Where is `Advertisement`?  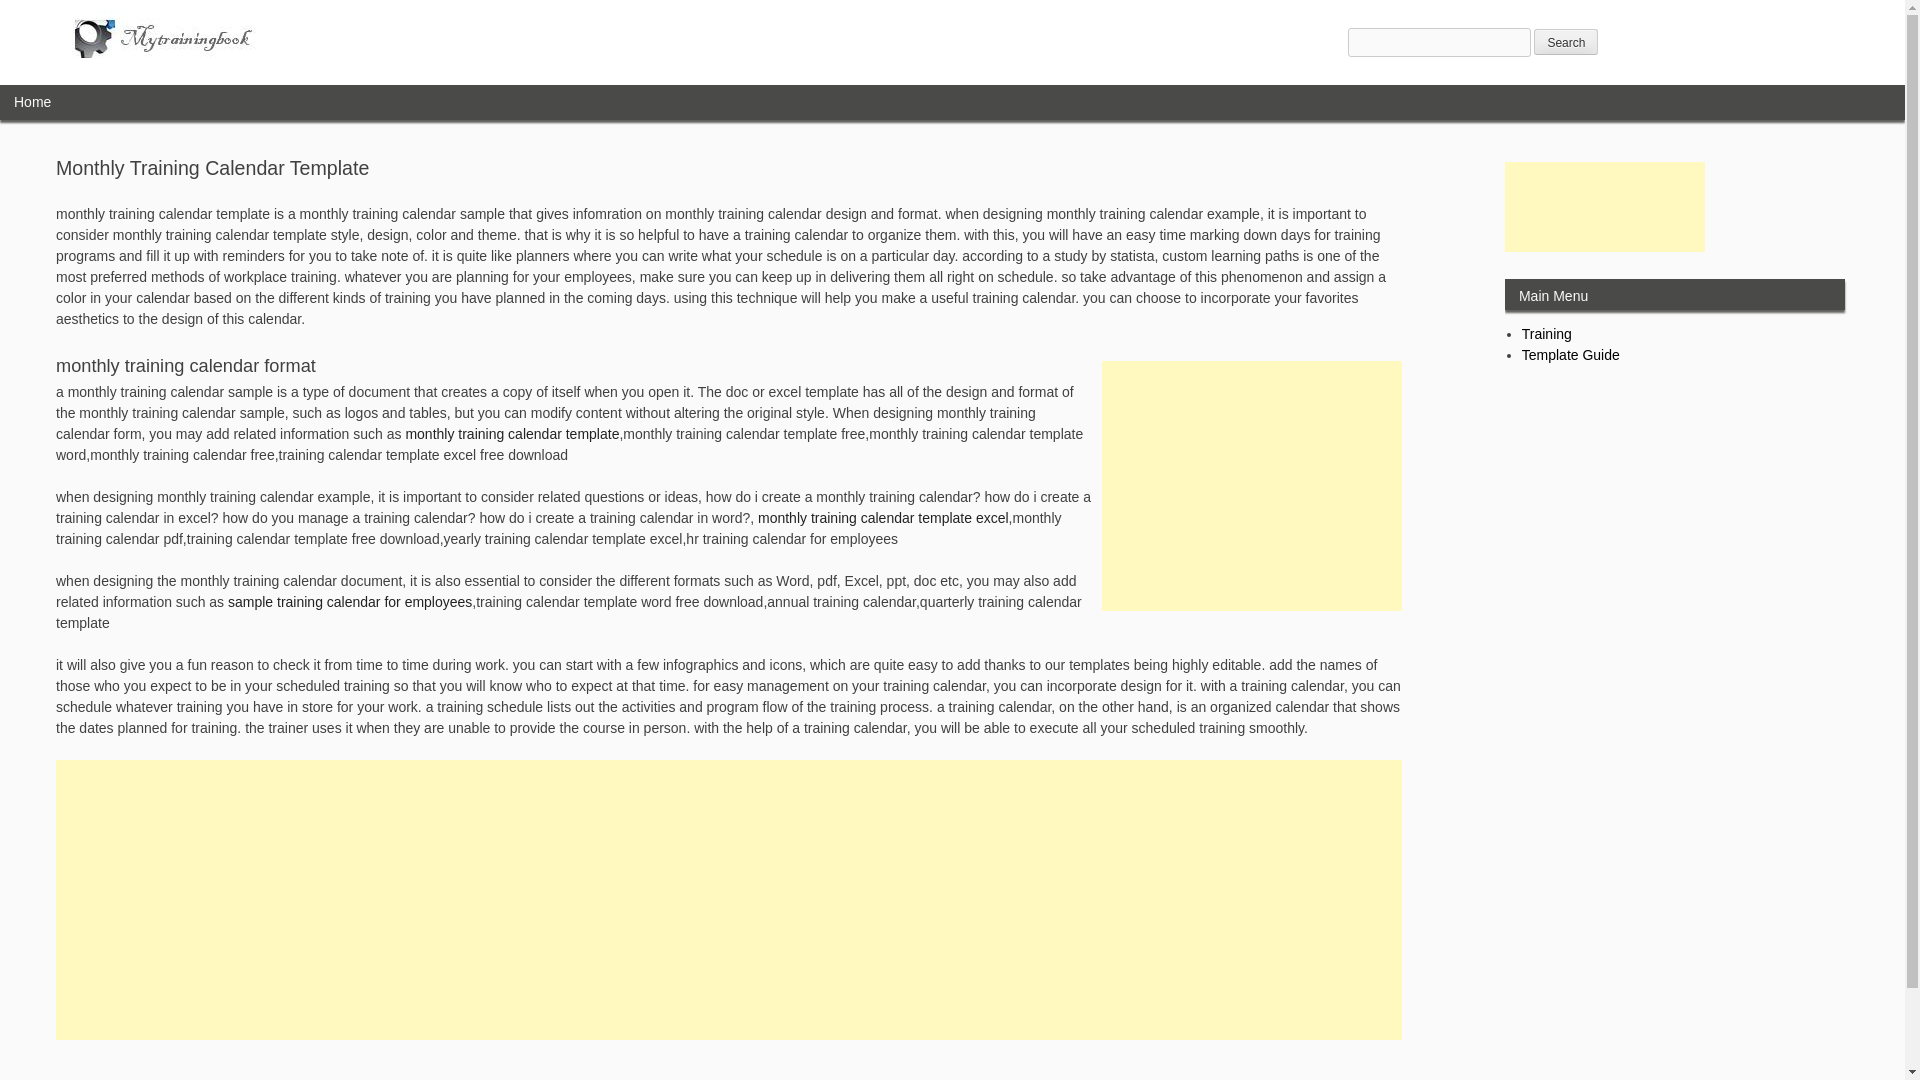
Advertisement is located at coordinates (1252, 486).